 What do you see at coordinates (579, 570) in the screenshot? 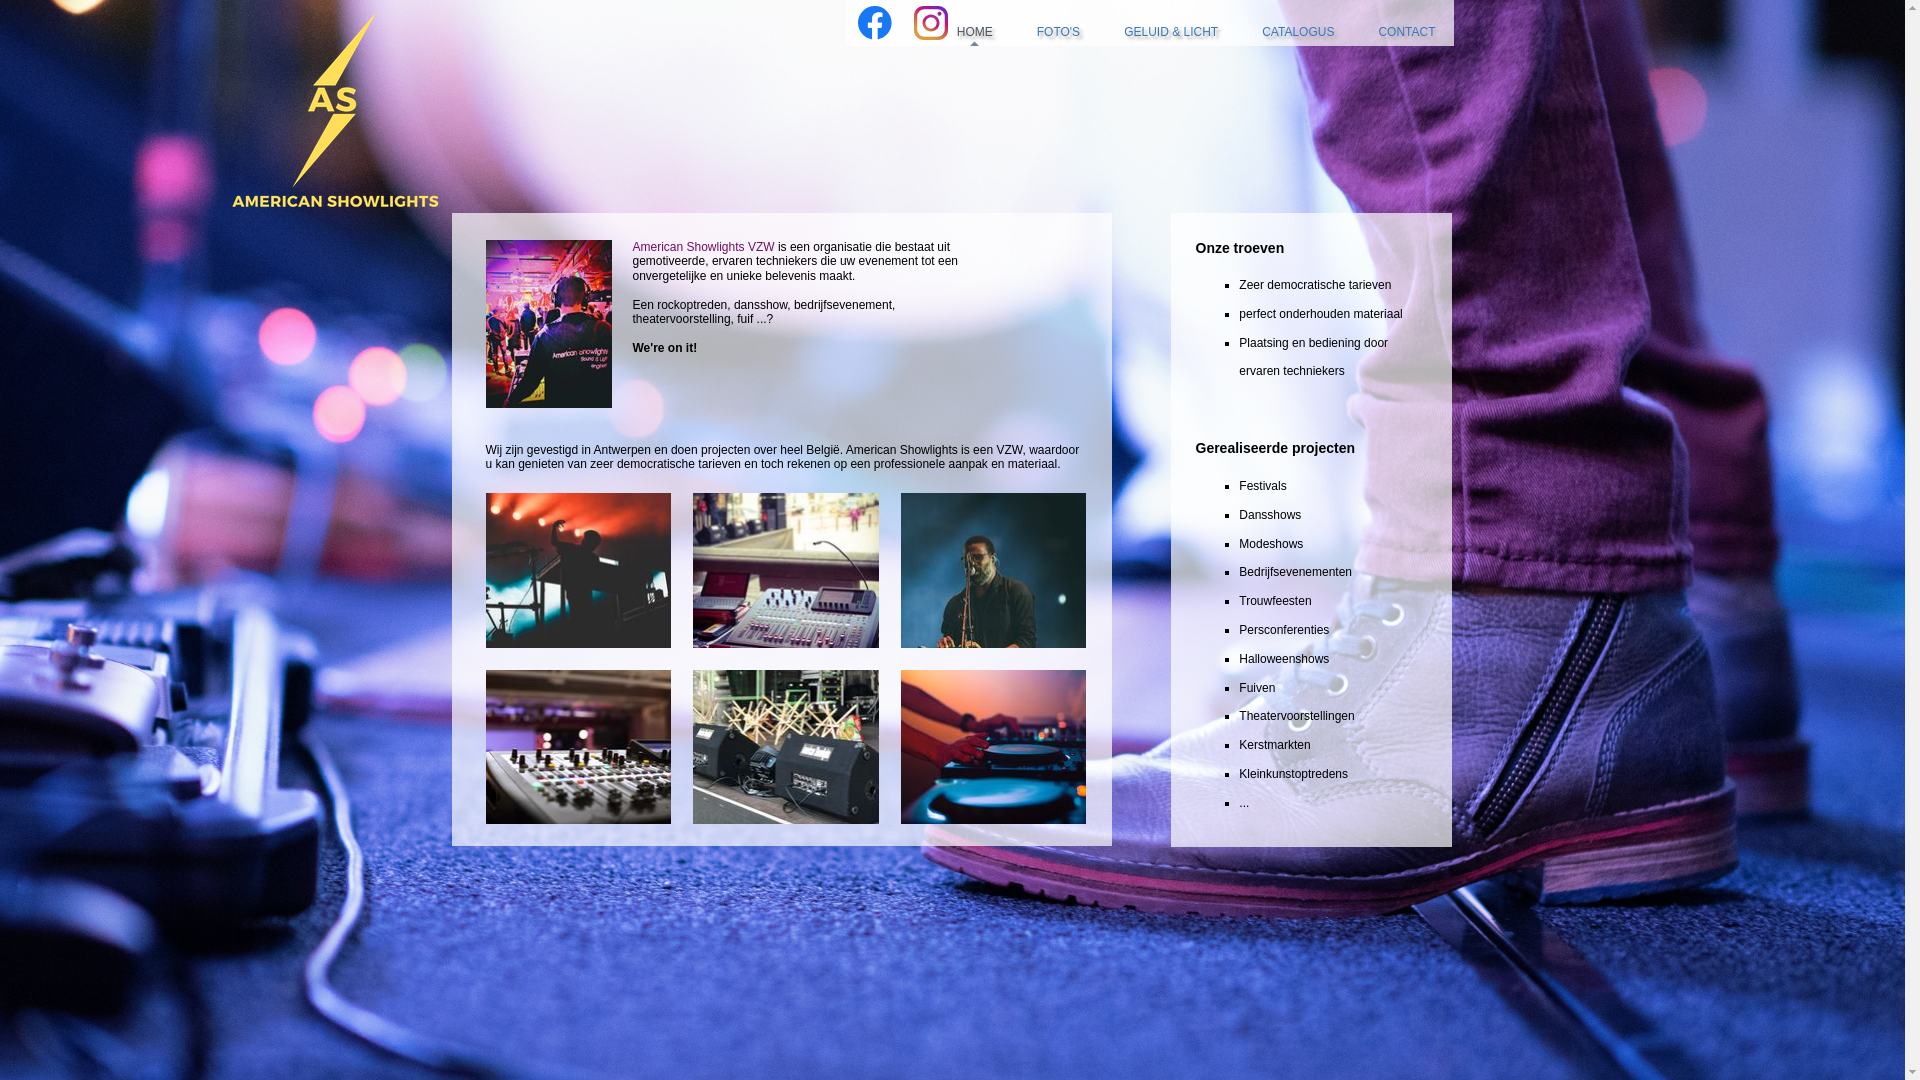
I see `chris-leipelt-iJunkwqig5c-unsplash` at bounding box center [579, 570].